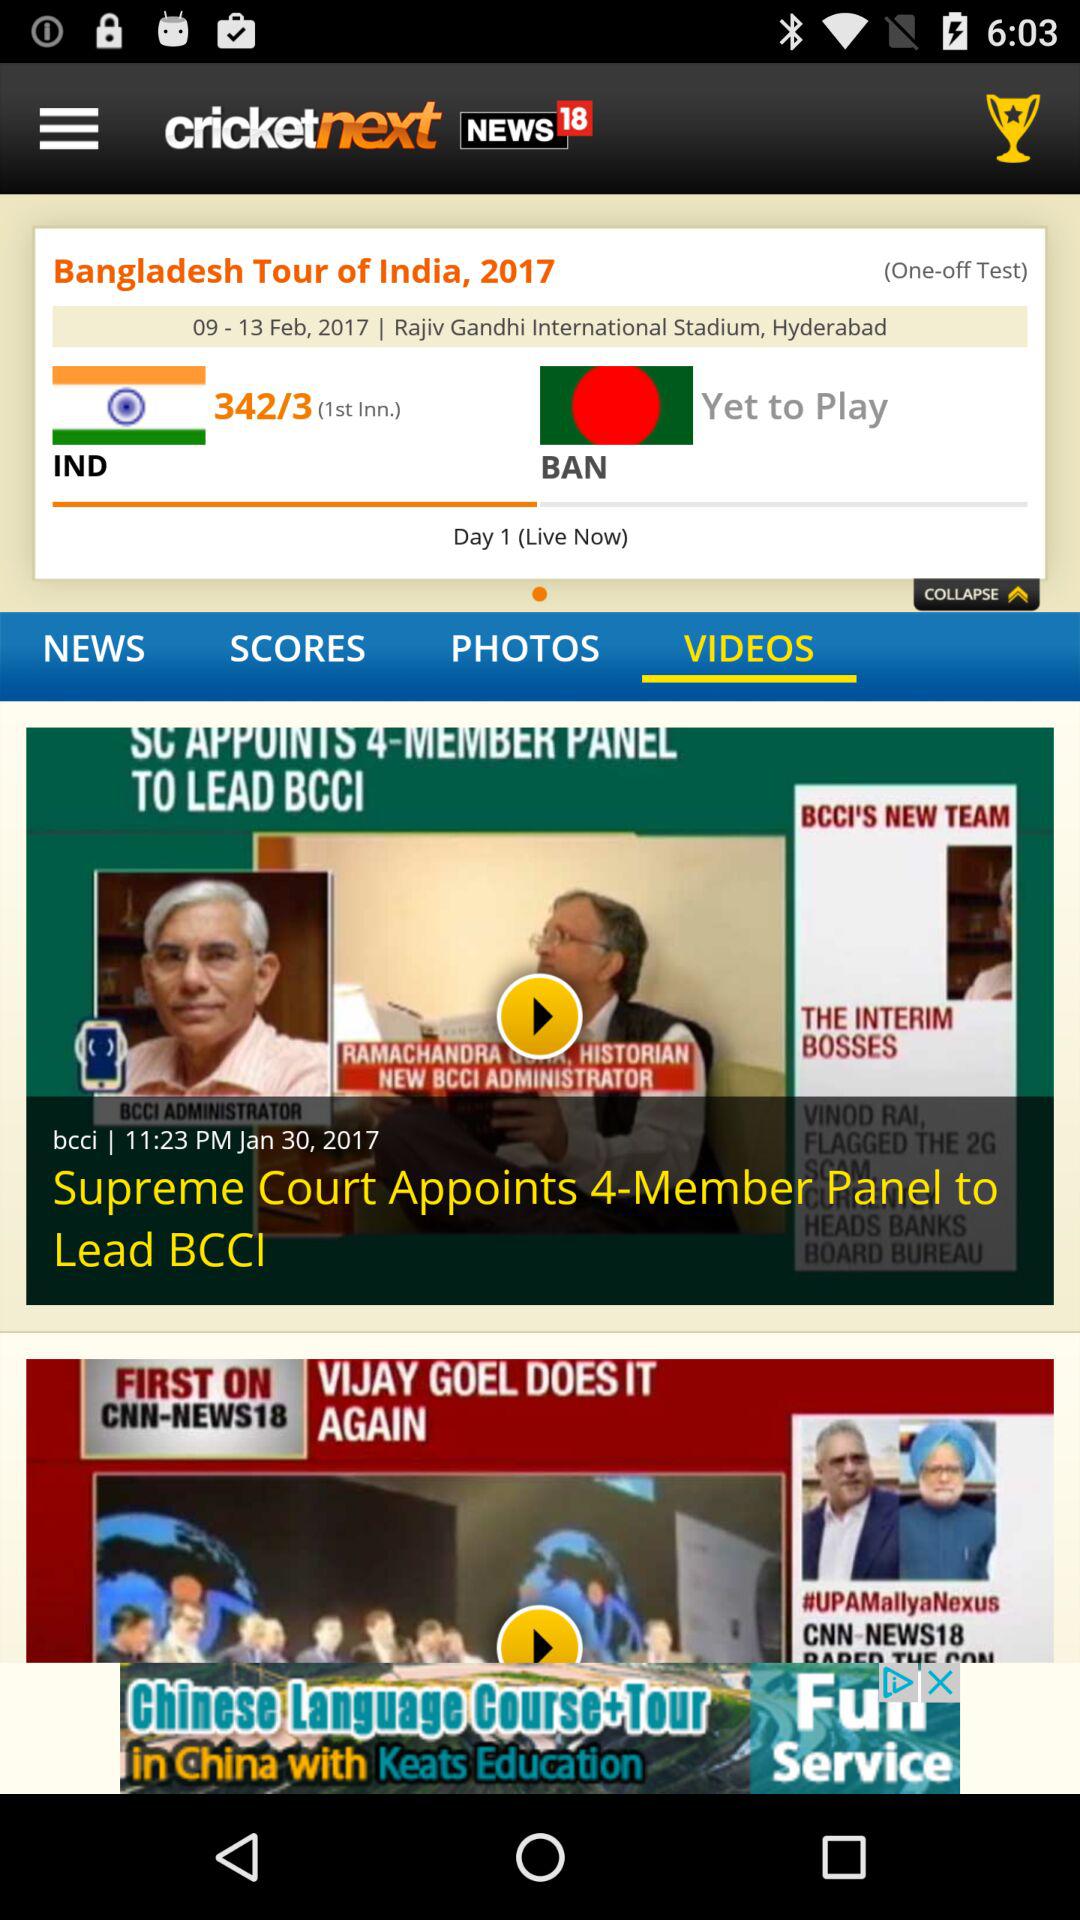 The image size is (1080, 1920). I want to click on searching area, so click(378, 128).